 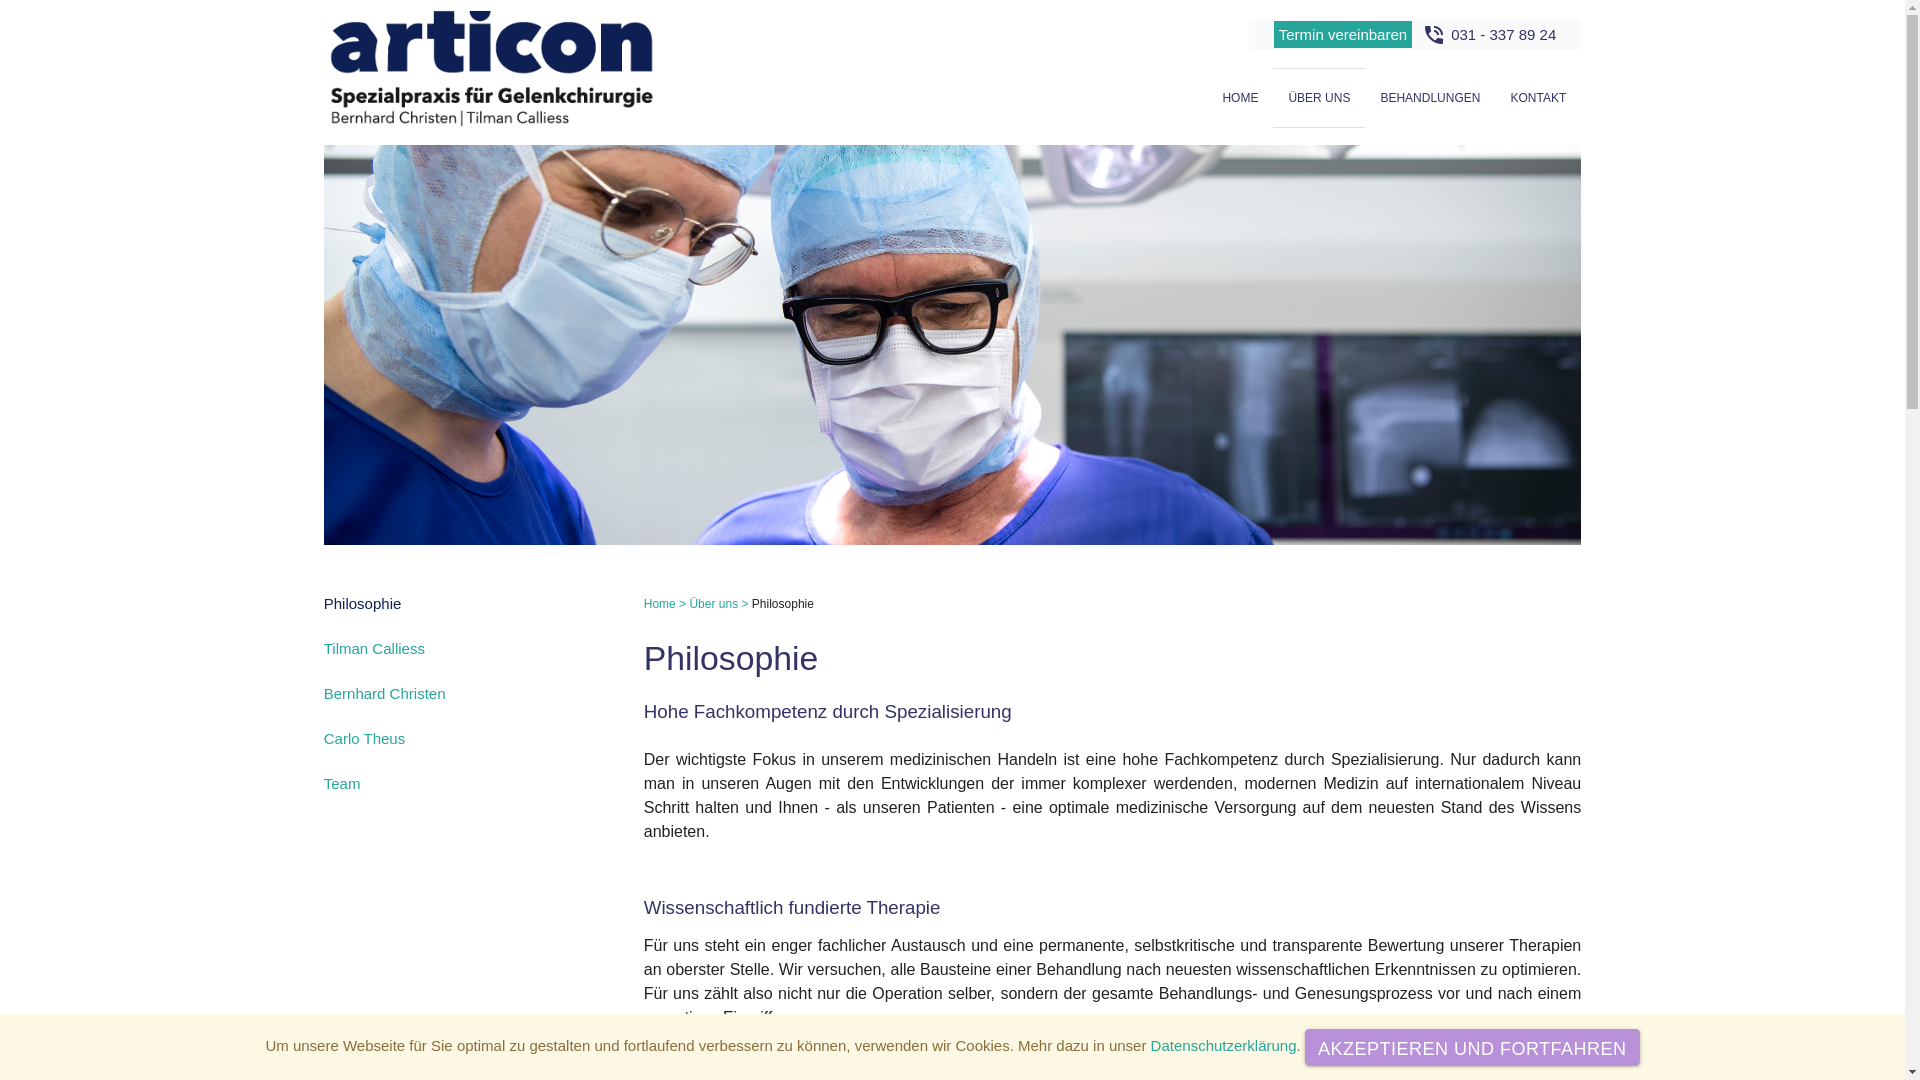 What do you see at coordinates (374, 648) in the screenshot?
I see `Tilman Calliess` at bounding box center [374, 648].